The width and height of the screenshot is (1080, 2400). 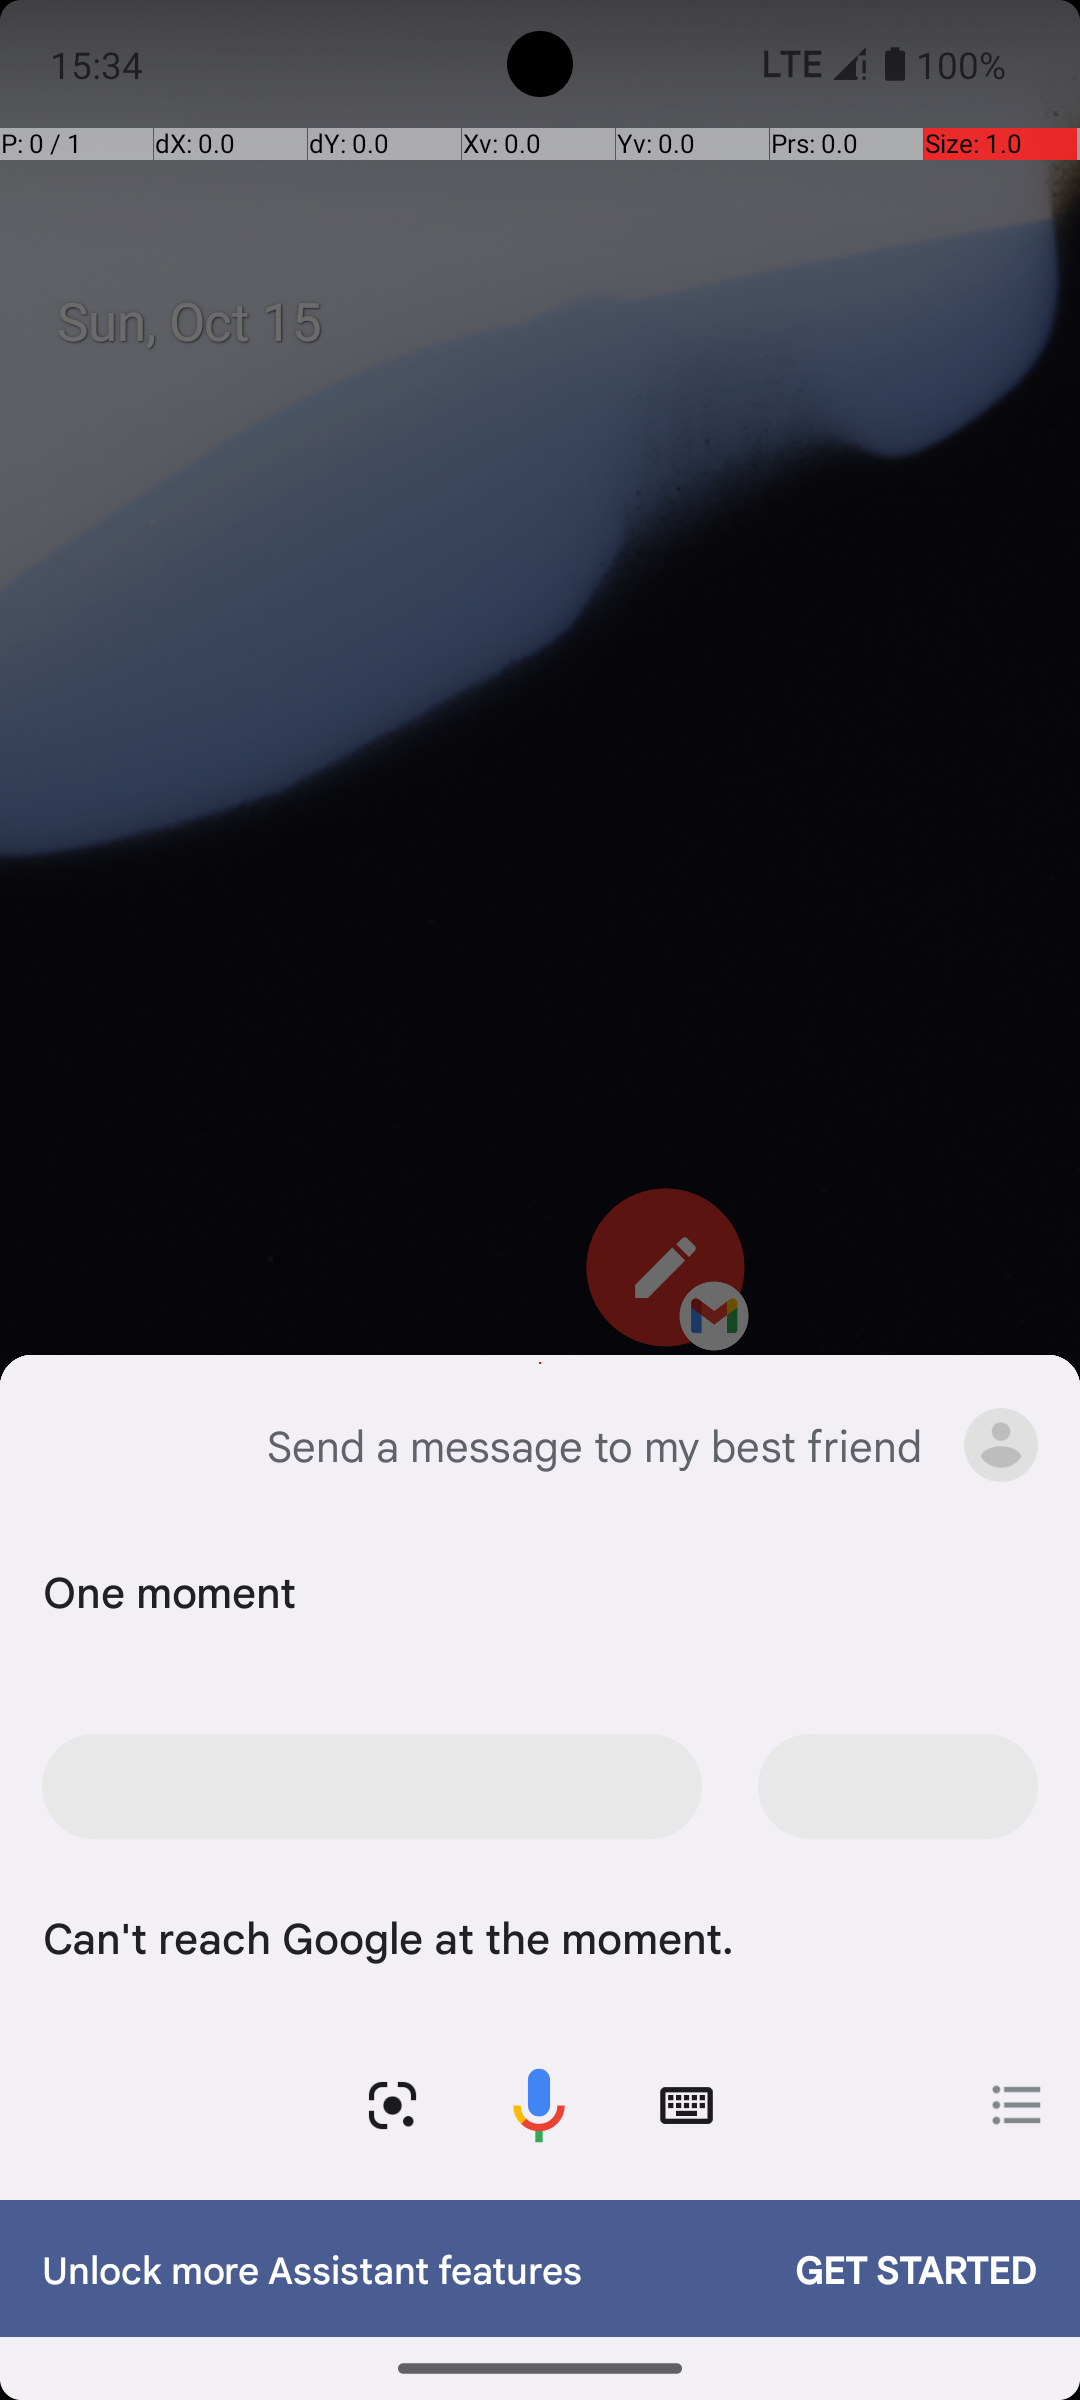 What do you see at coordinates (535, 1936) in the screenshot?
I see `Can't reach Google at the moment.` at bounding box center [535, 1936].